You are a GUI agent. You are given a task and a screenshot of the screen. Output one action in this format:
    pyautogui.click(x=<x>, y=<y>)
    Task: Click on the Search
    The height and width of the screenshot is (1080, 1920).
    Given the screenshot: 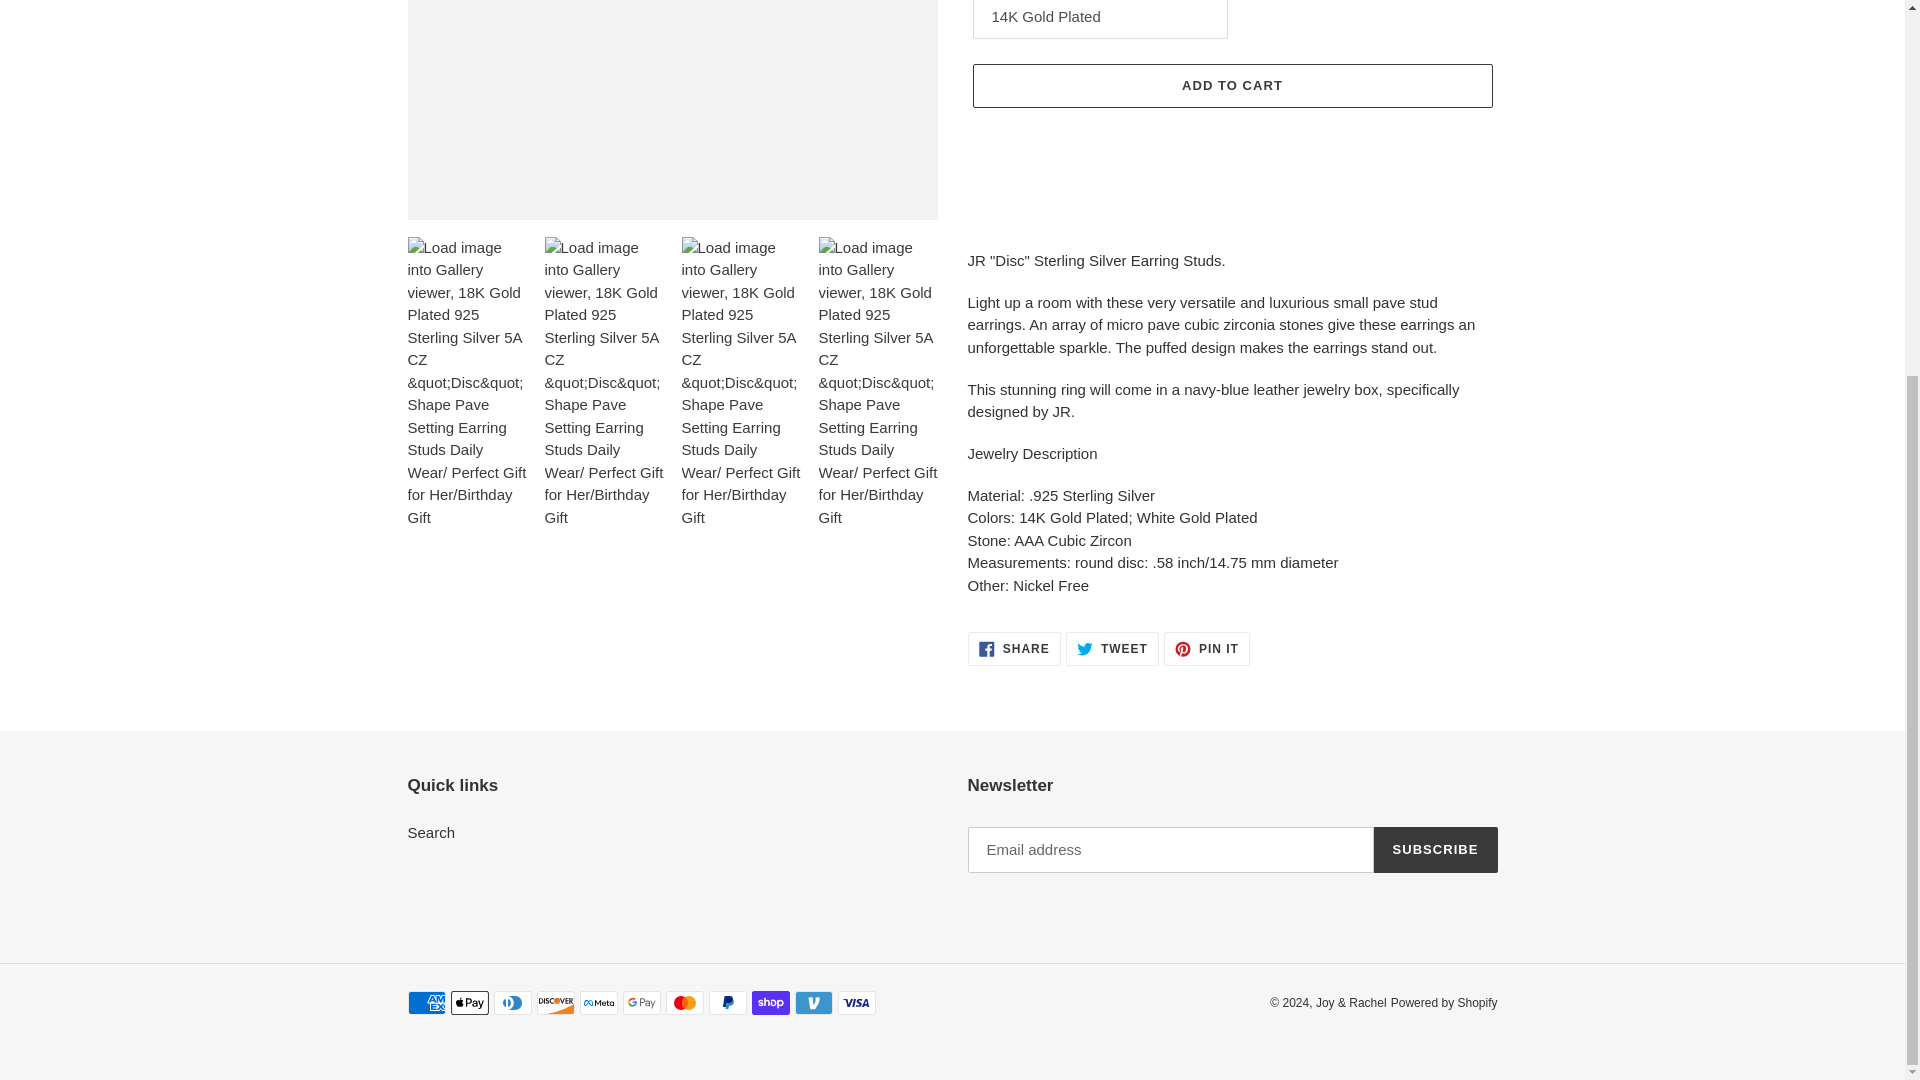 What is the action you would take?
    pyautogui.click(x=1206, y=648)
    